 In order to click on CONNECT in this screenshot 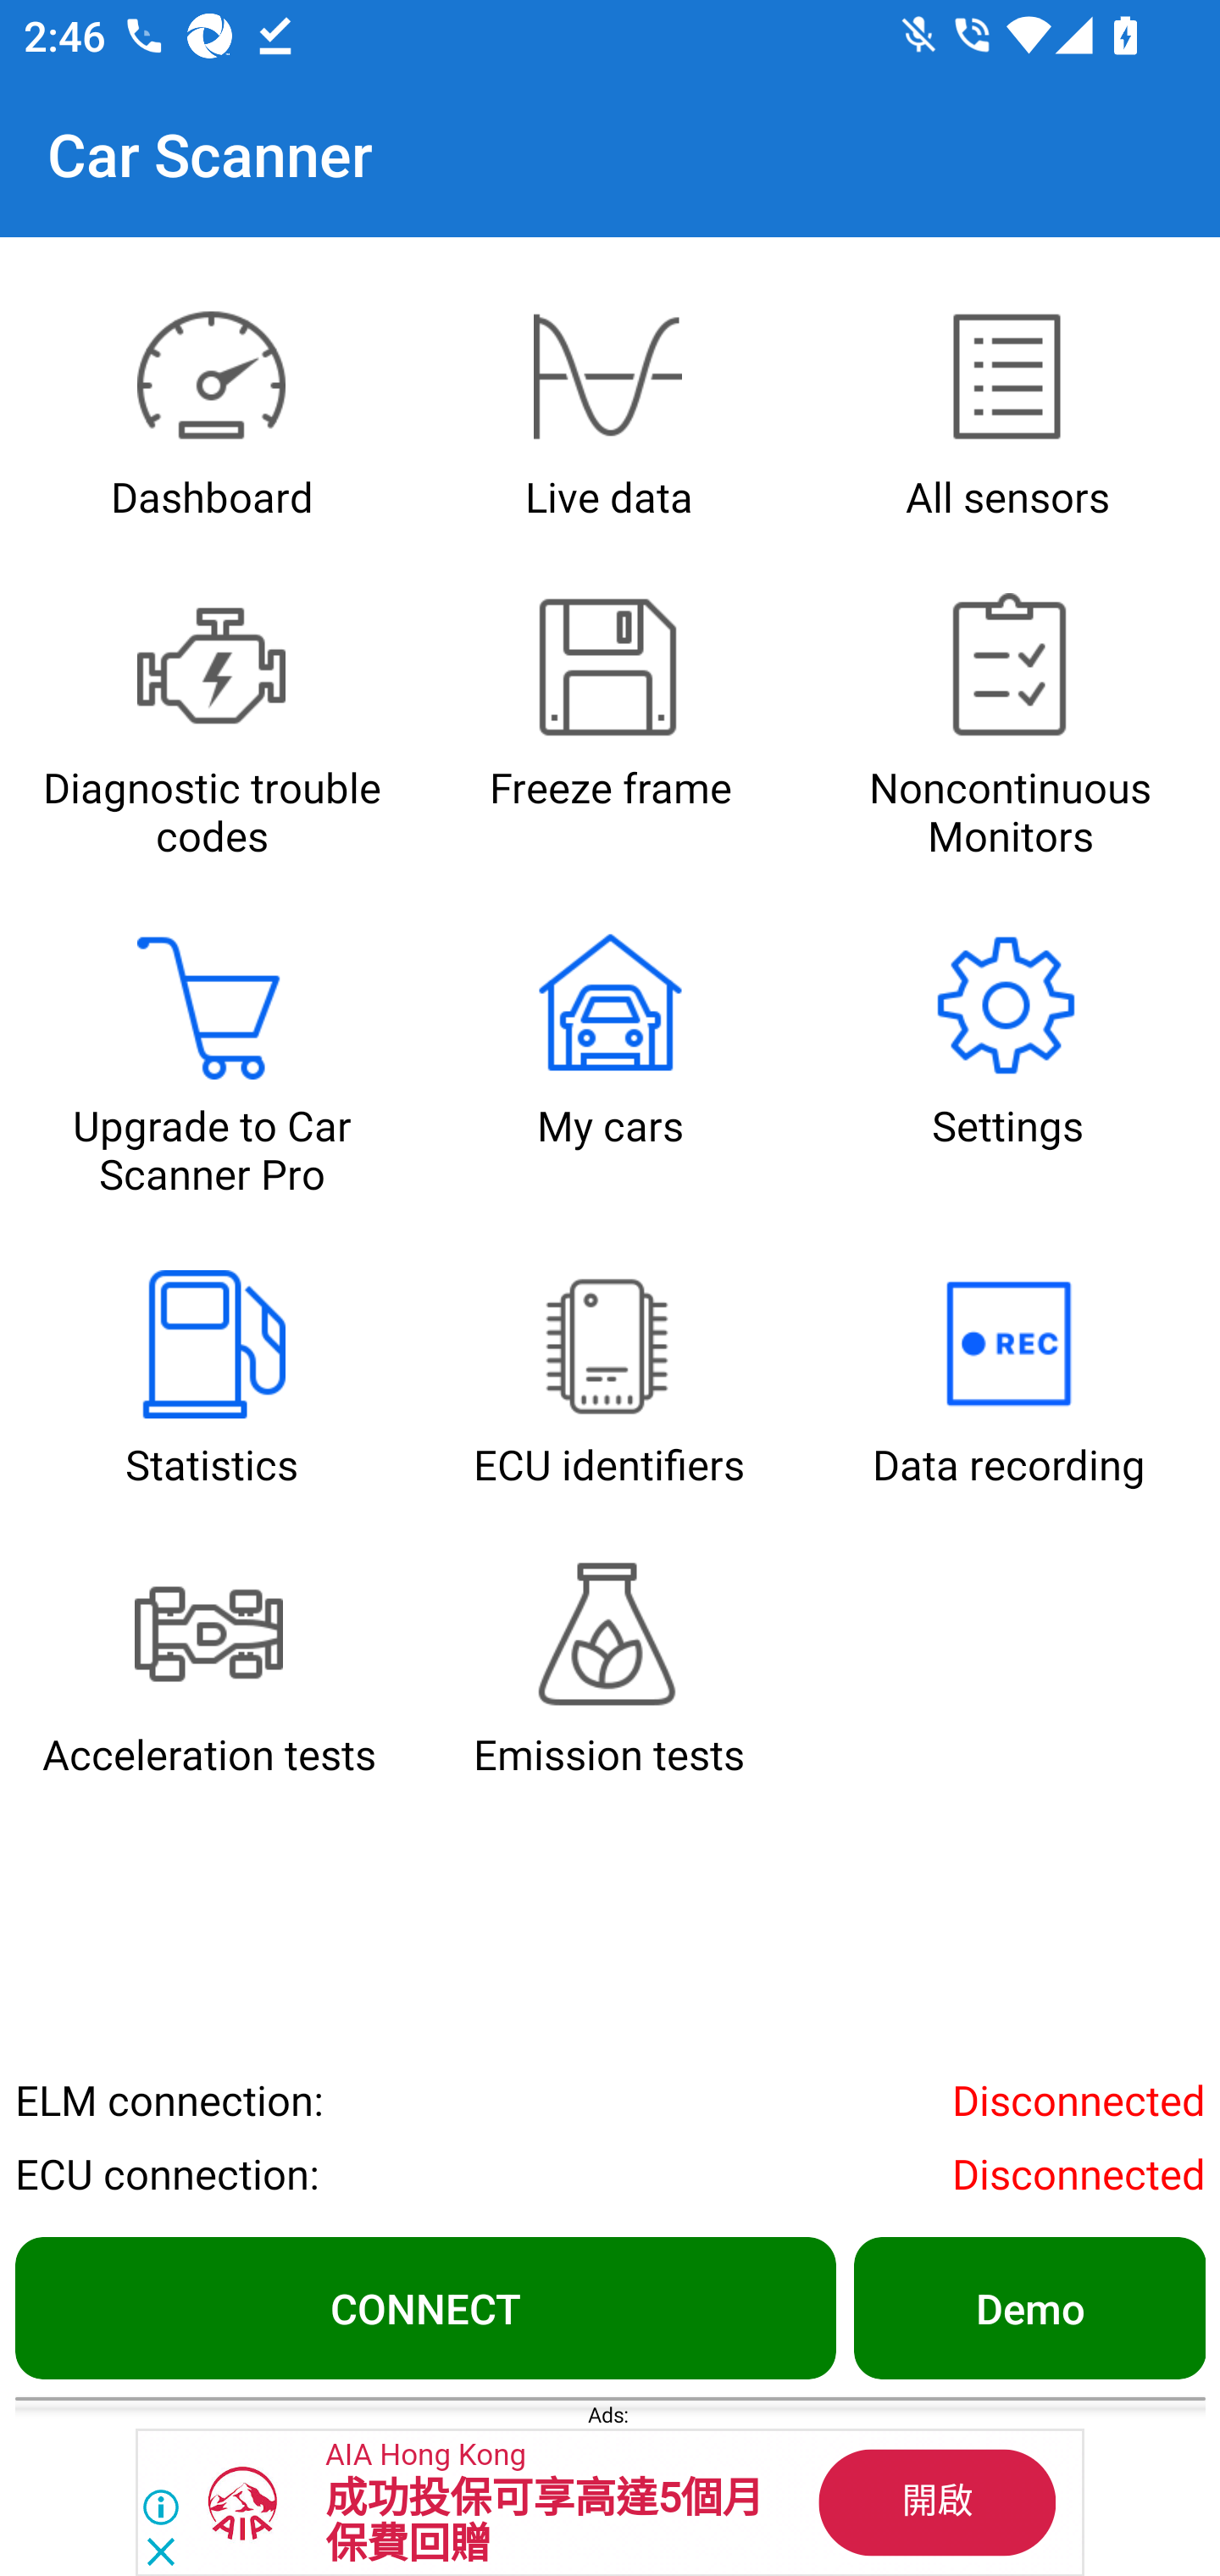, I will do `click(425, 2307)`.